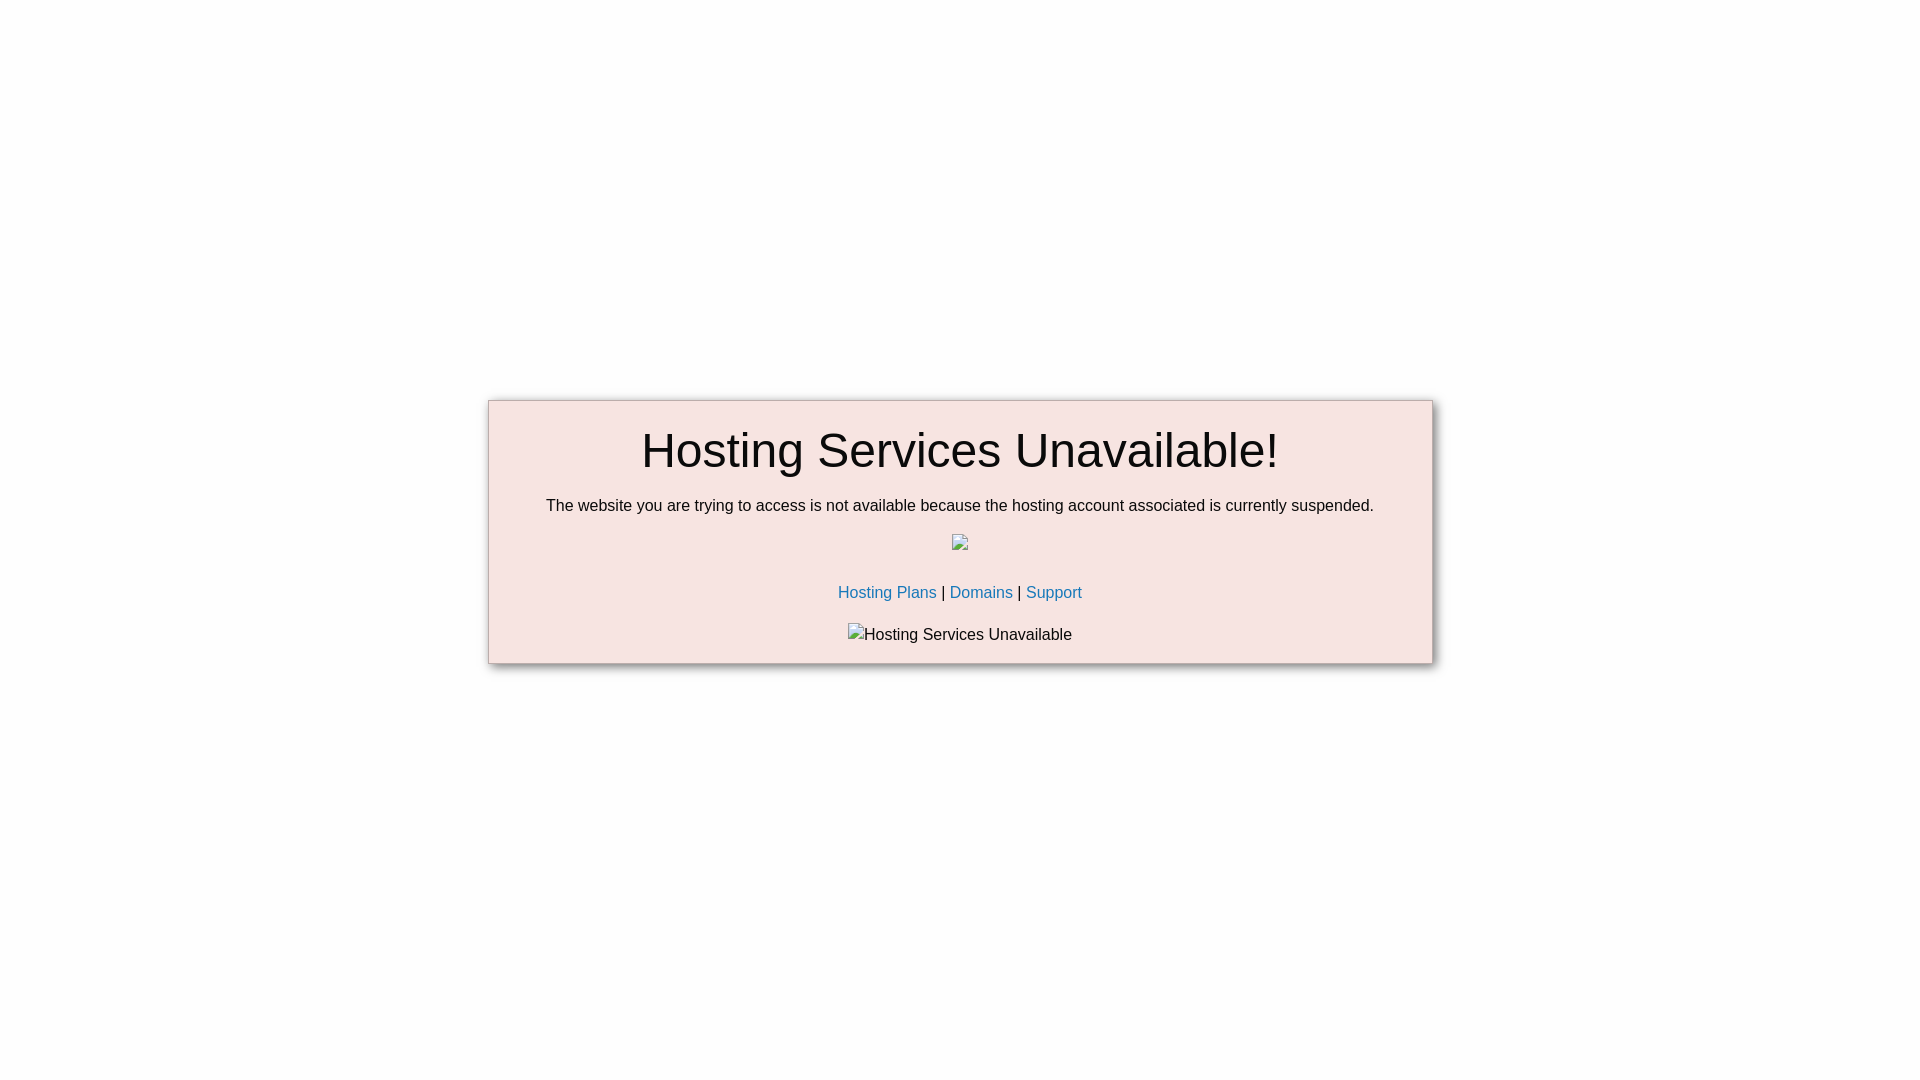  What do you see at coordinates (886, 592) in the screenshot?
I see `Hosting Plans` at bounding box center [886, 592].